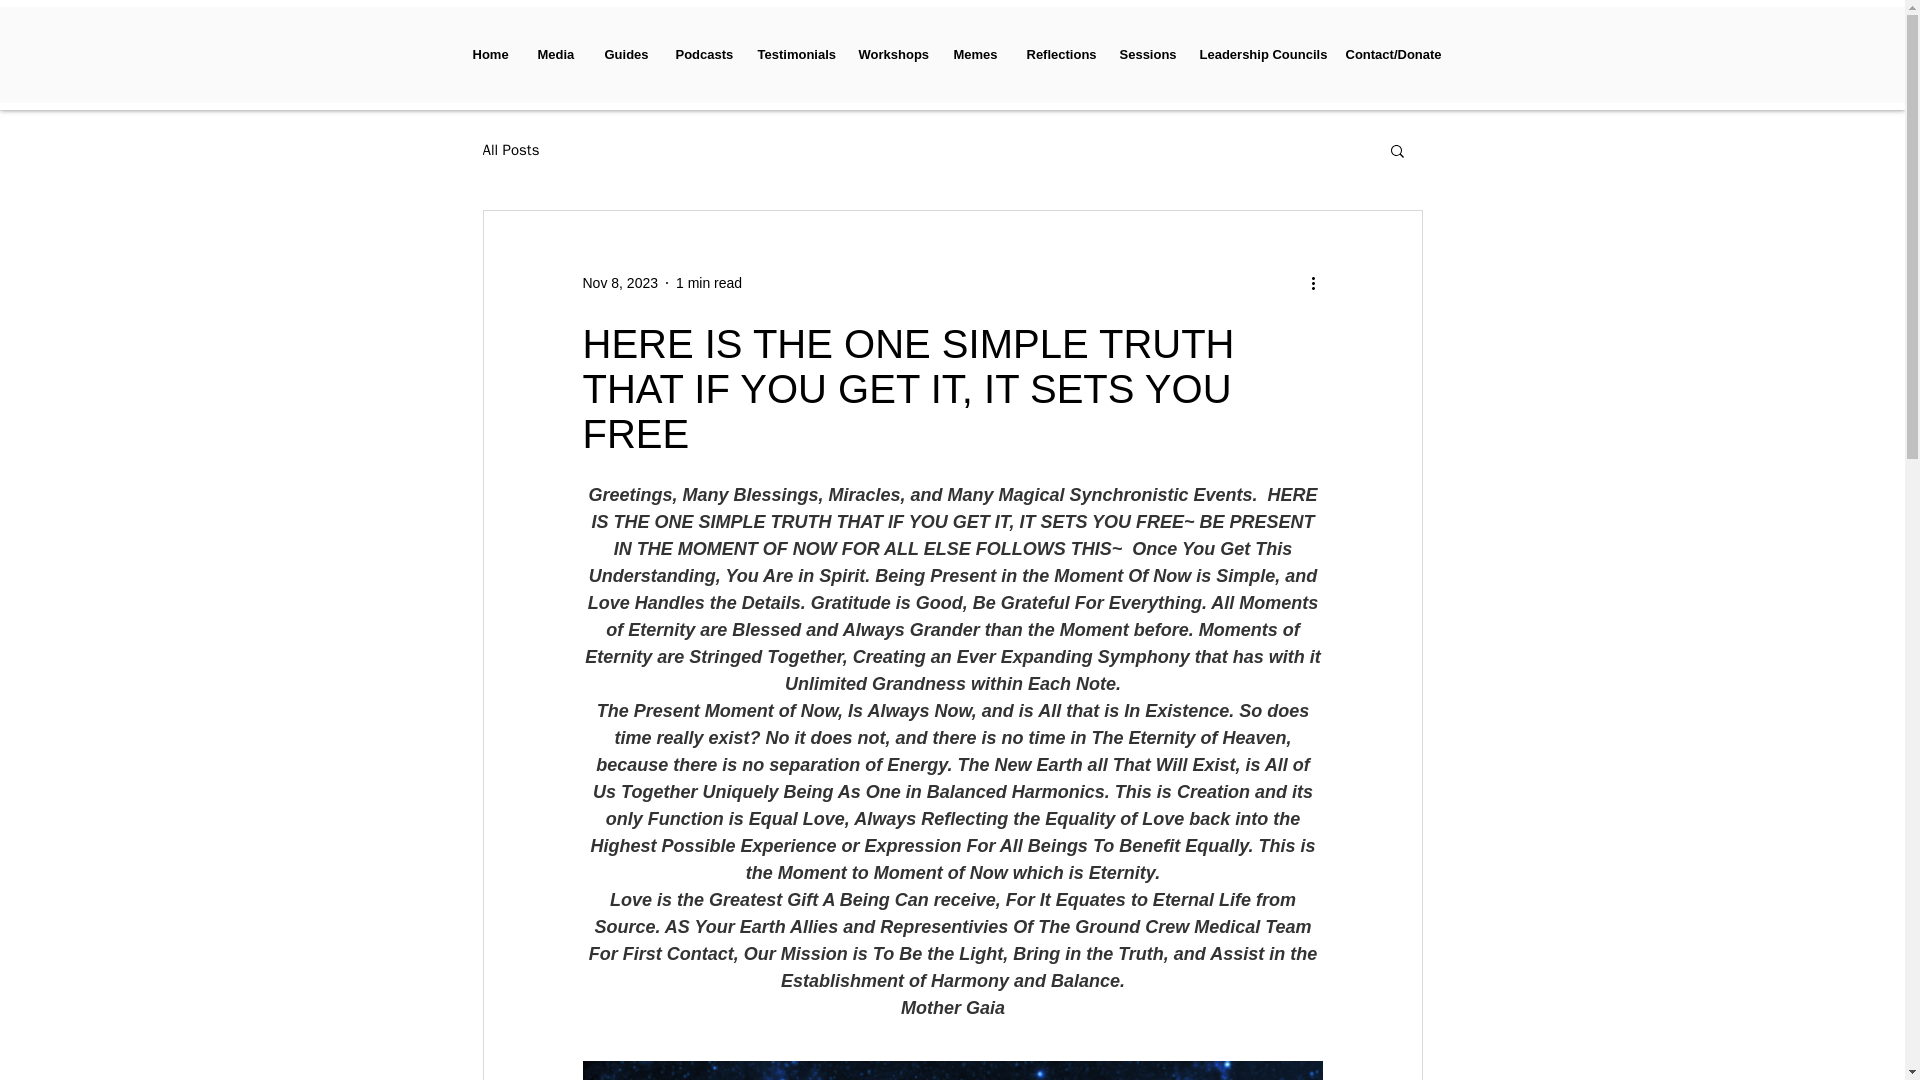 This screenshot has height=1080, width=1920. Describe the element at coordinates (891, 54) in the screenshot. I see `Workshops` at that location.